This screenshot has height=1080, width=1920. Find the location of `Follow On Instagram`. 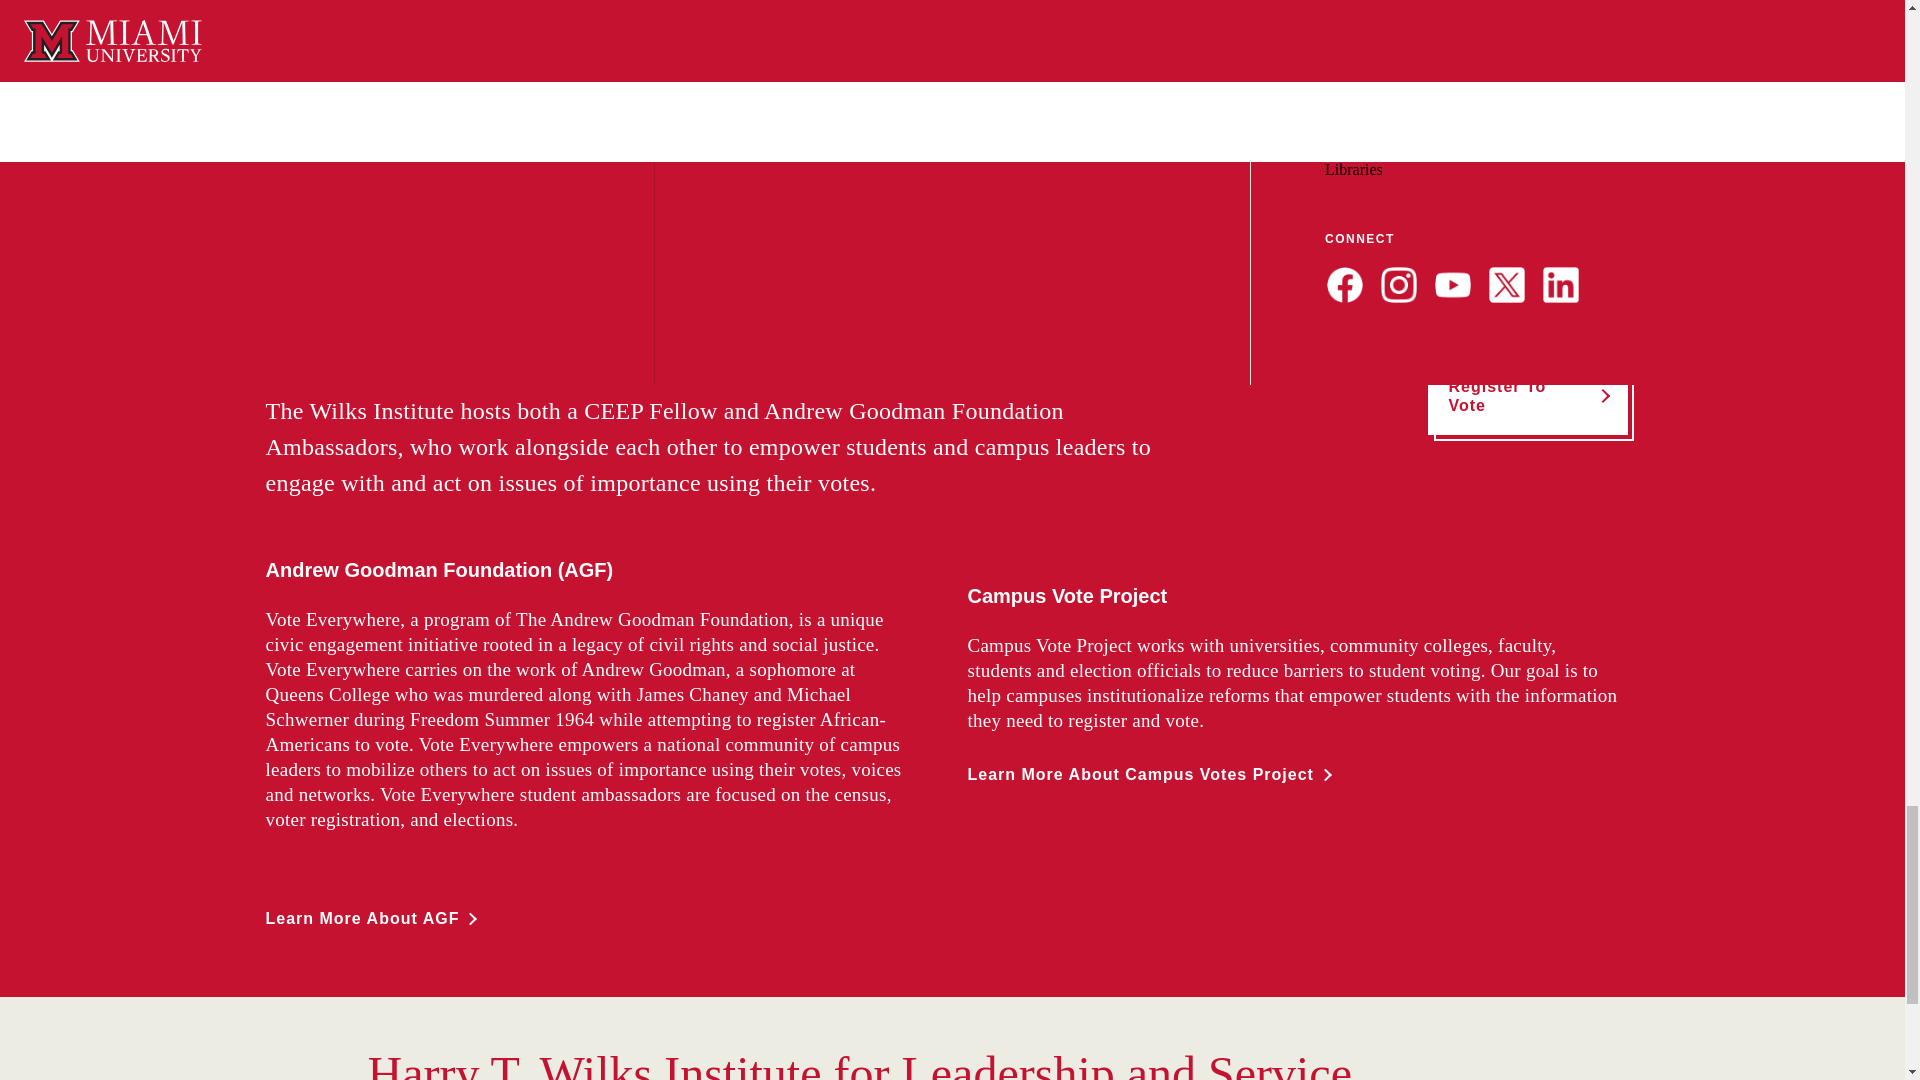

Follow On Instagram is located at coordinates (362, 50).